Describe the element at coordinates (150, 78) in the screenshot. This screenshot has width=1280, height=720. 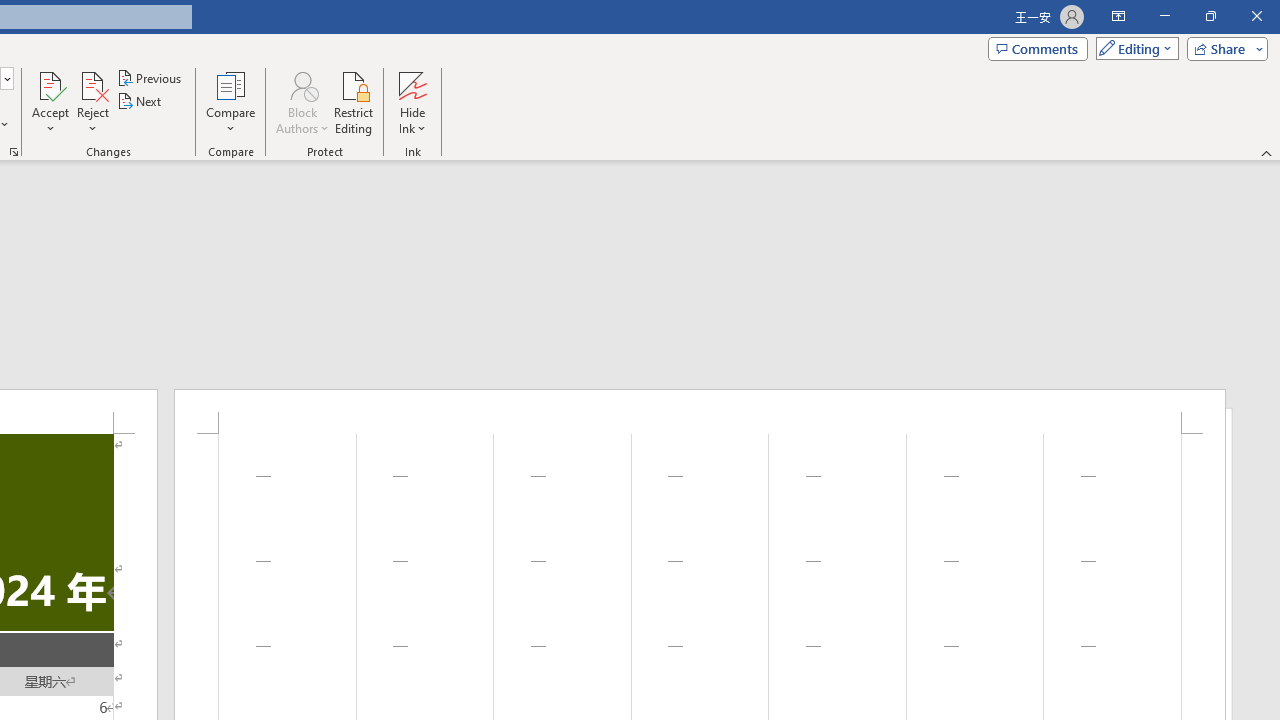
I see `Previous` at that location.